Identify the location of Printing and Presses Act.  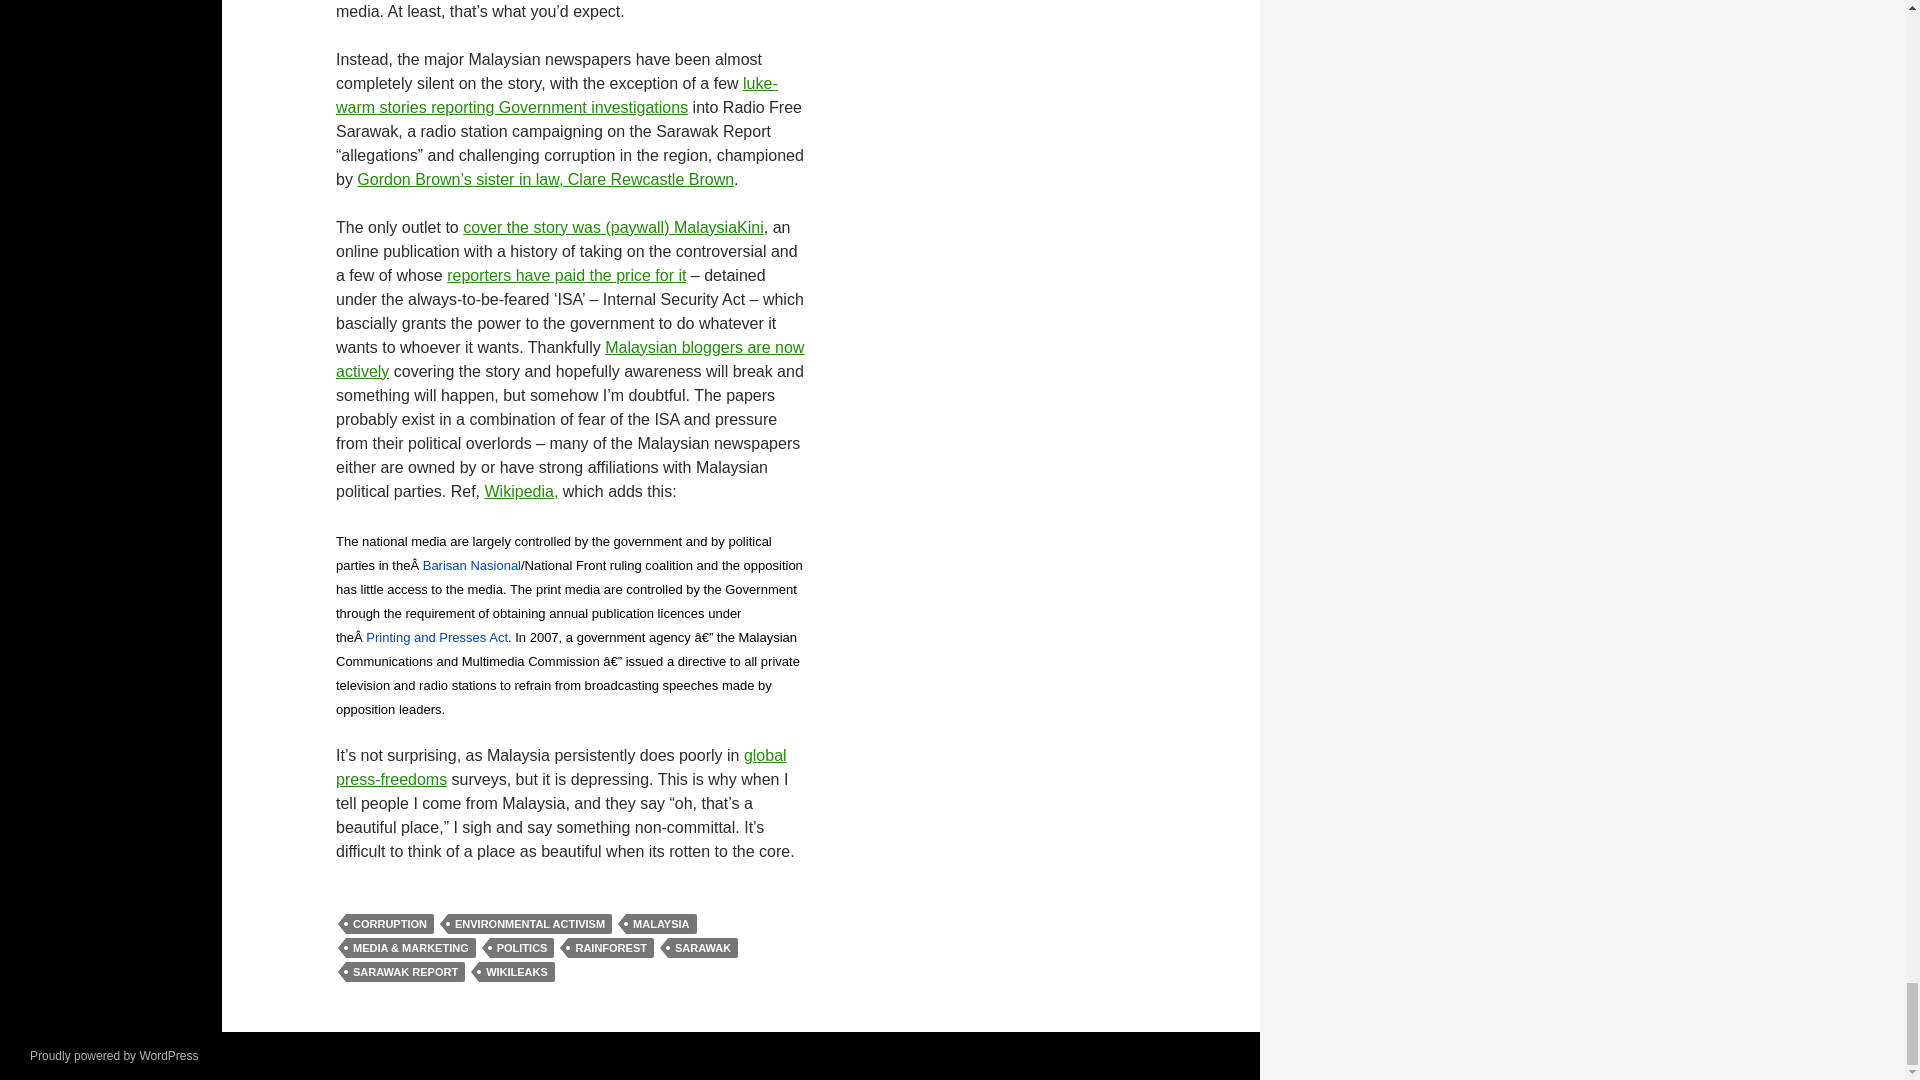
(437, 636).